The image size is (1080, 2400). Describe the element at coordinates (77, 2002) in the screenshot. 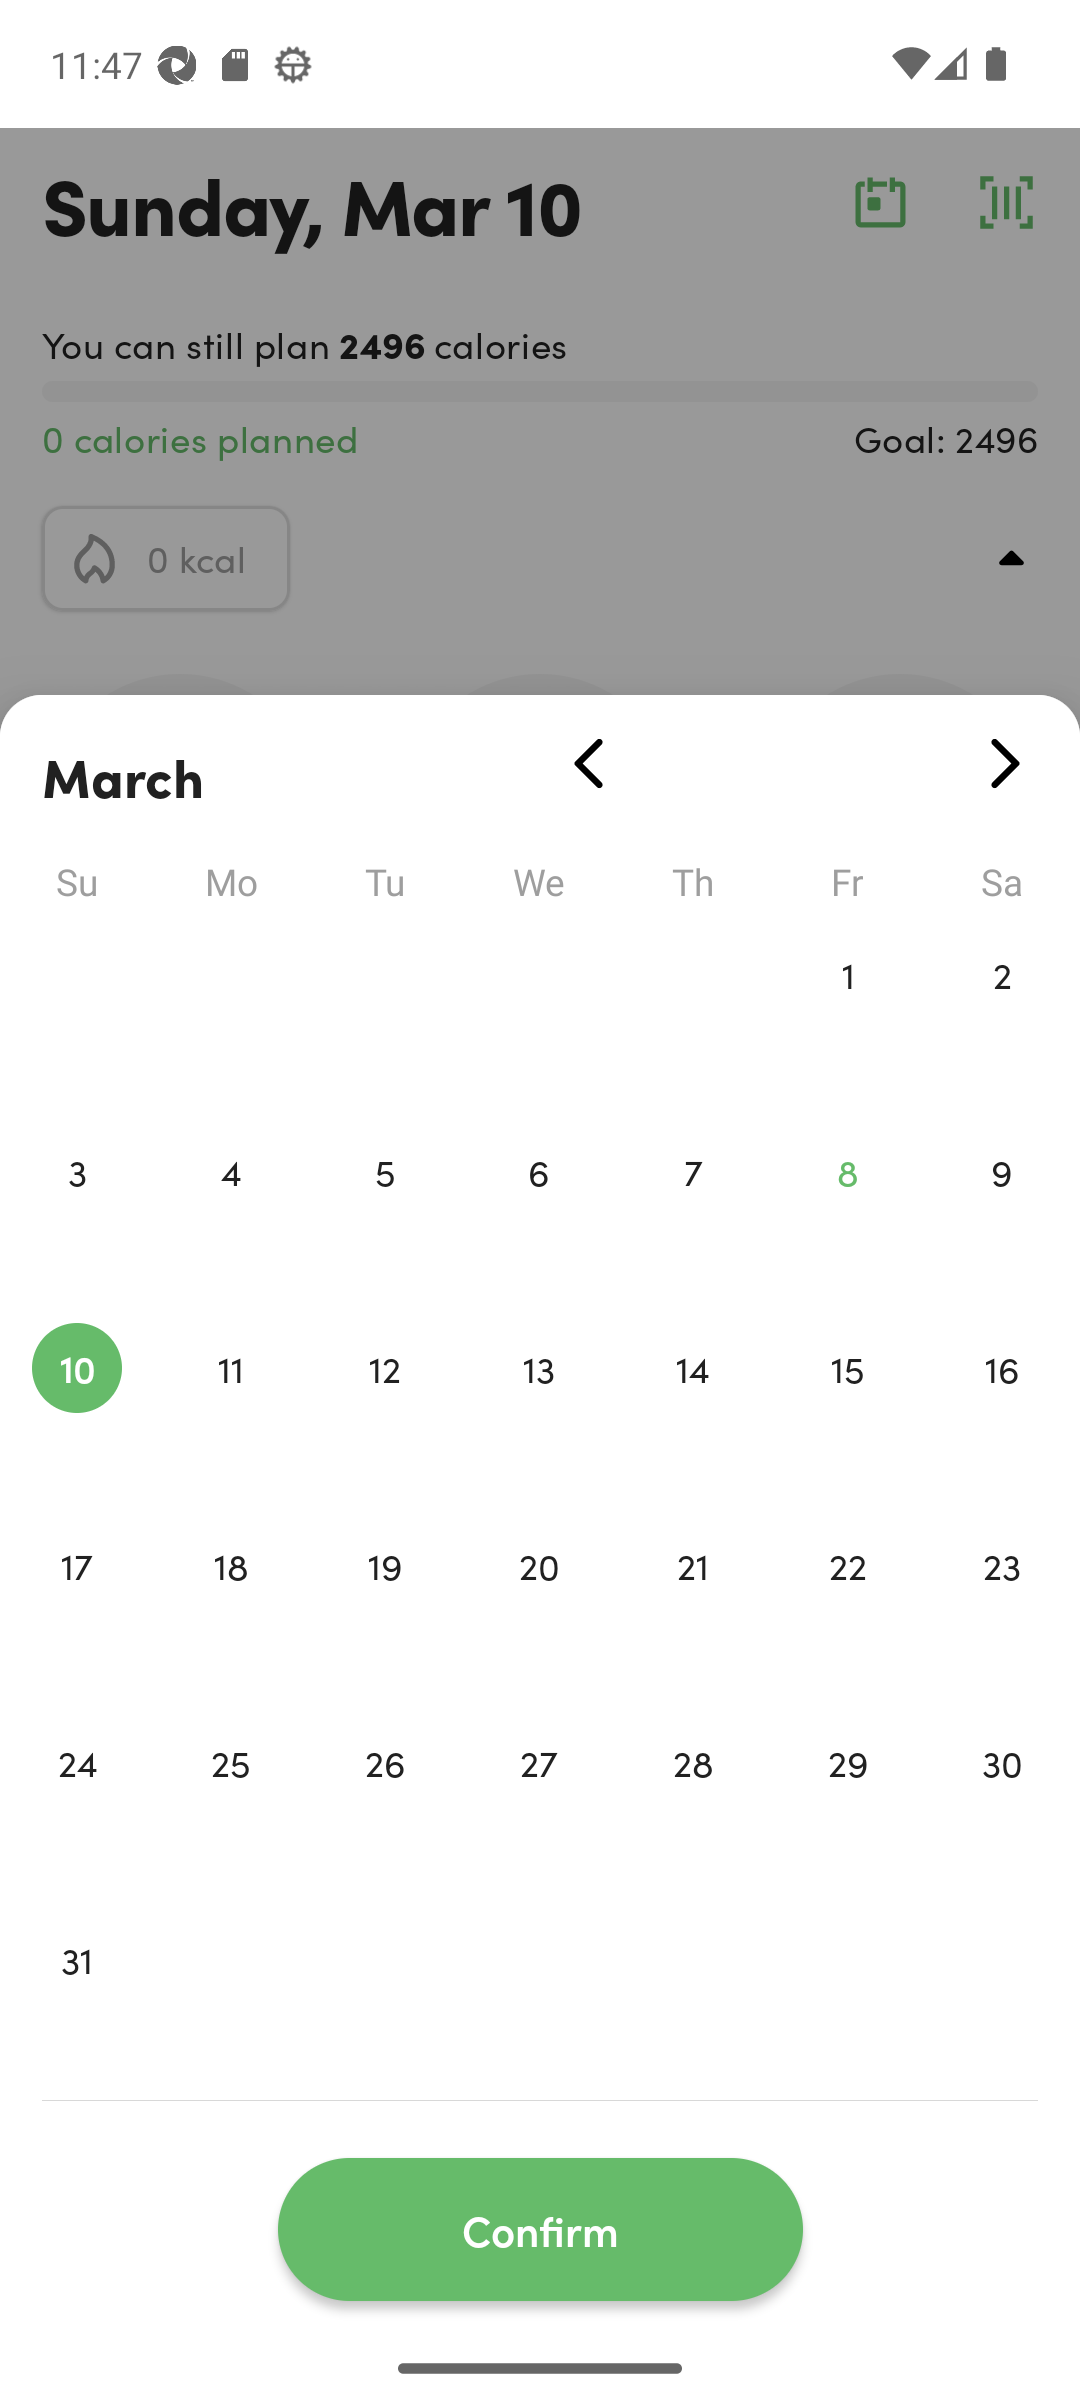

I see `31` at that location.